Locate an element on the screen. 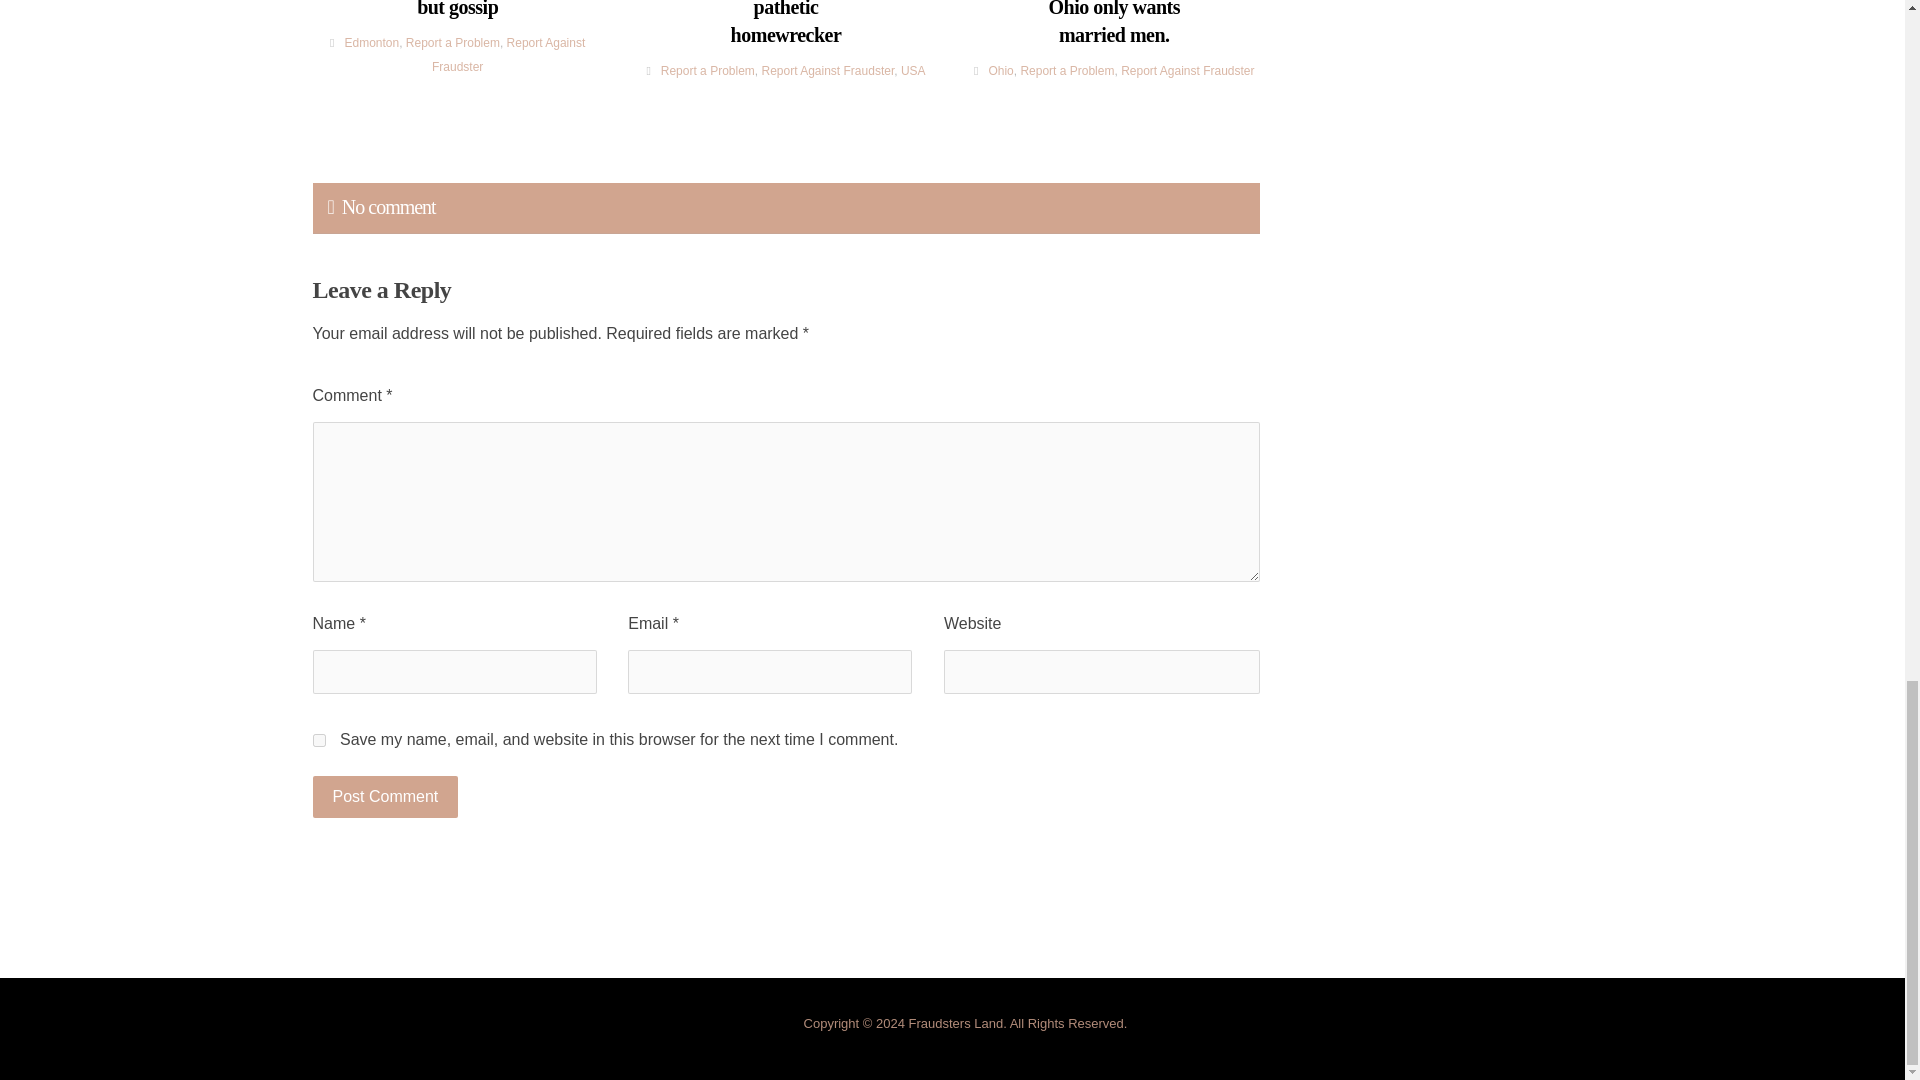  Report Against Fraudster is located at coordinates (508, 54).